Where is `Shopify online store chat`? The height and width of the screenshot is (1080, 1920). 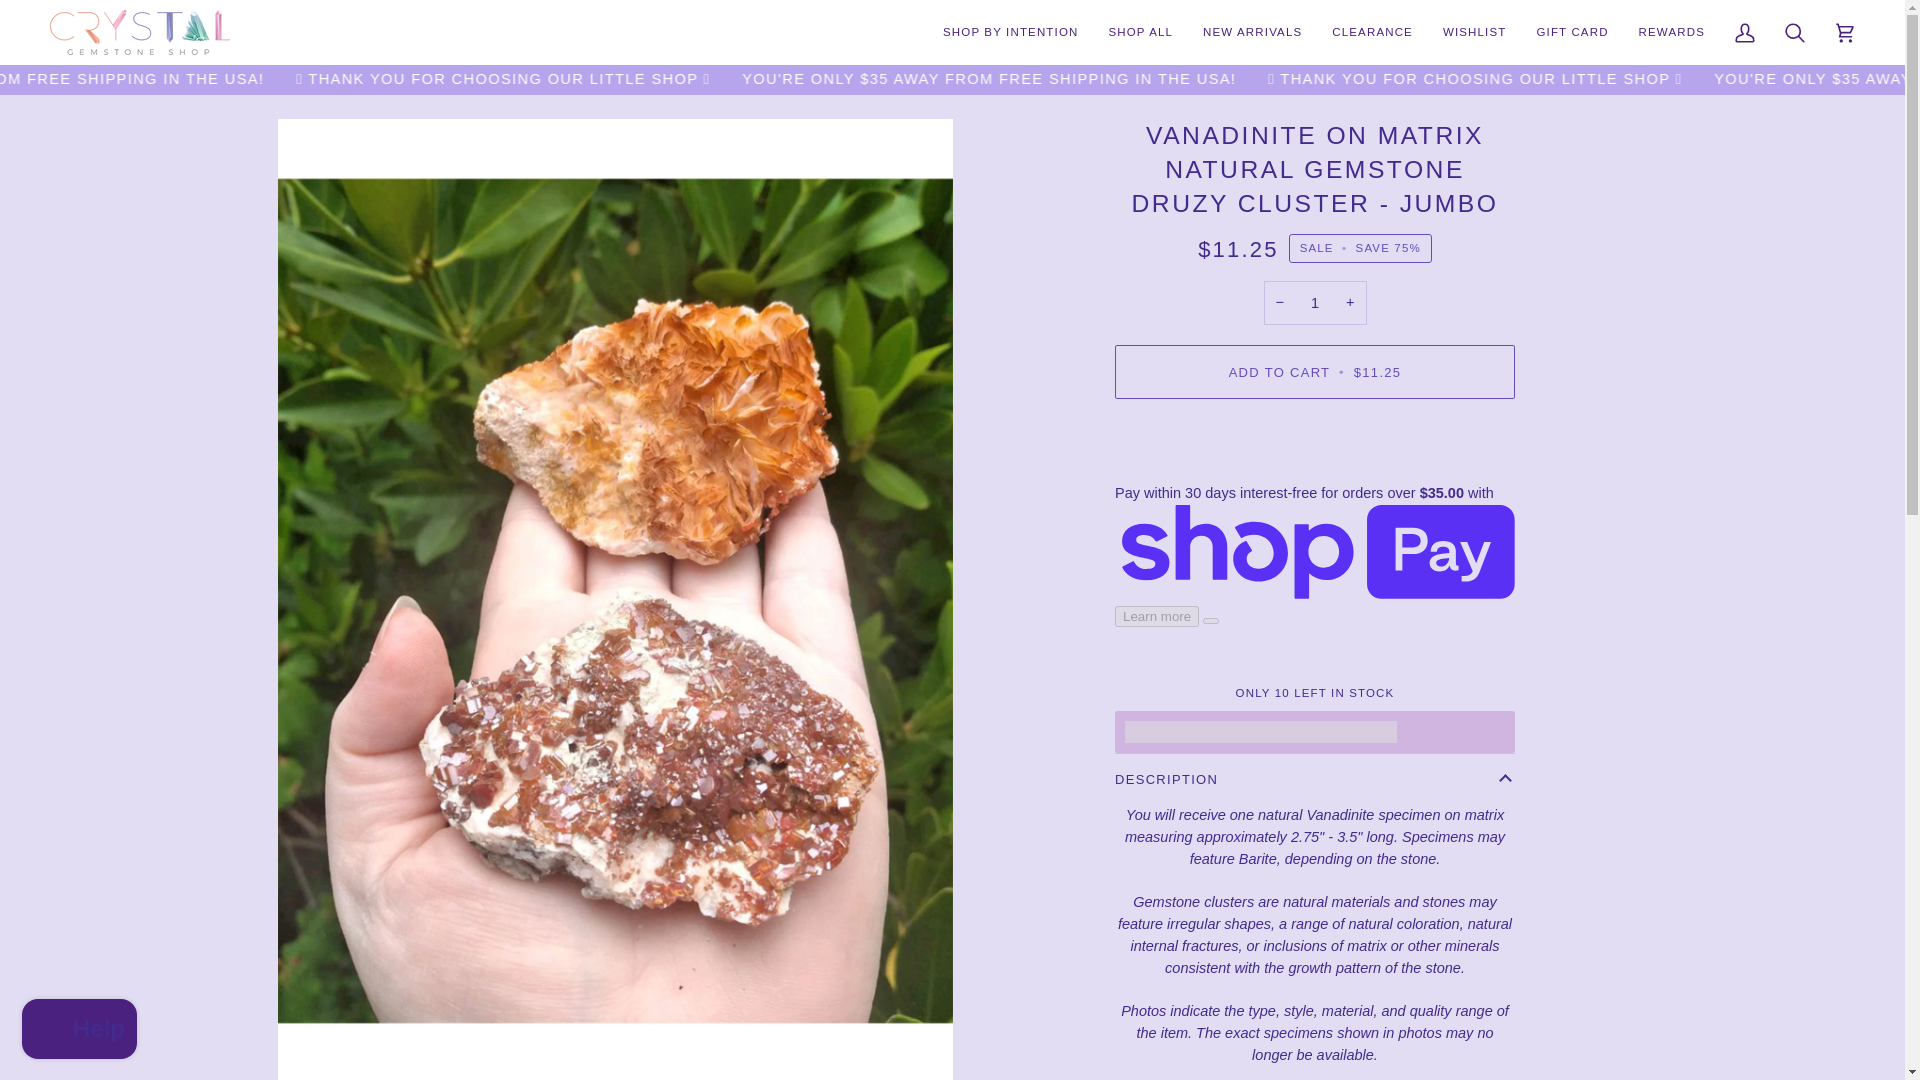 Shopify online store chat is located at coordinates (78, 1031).